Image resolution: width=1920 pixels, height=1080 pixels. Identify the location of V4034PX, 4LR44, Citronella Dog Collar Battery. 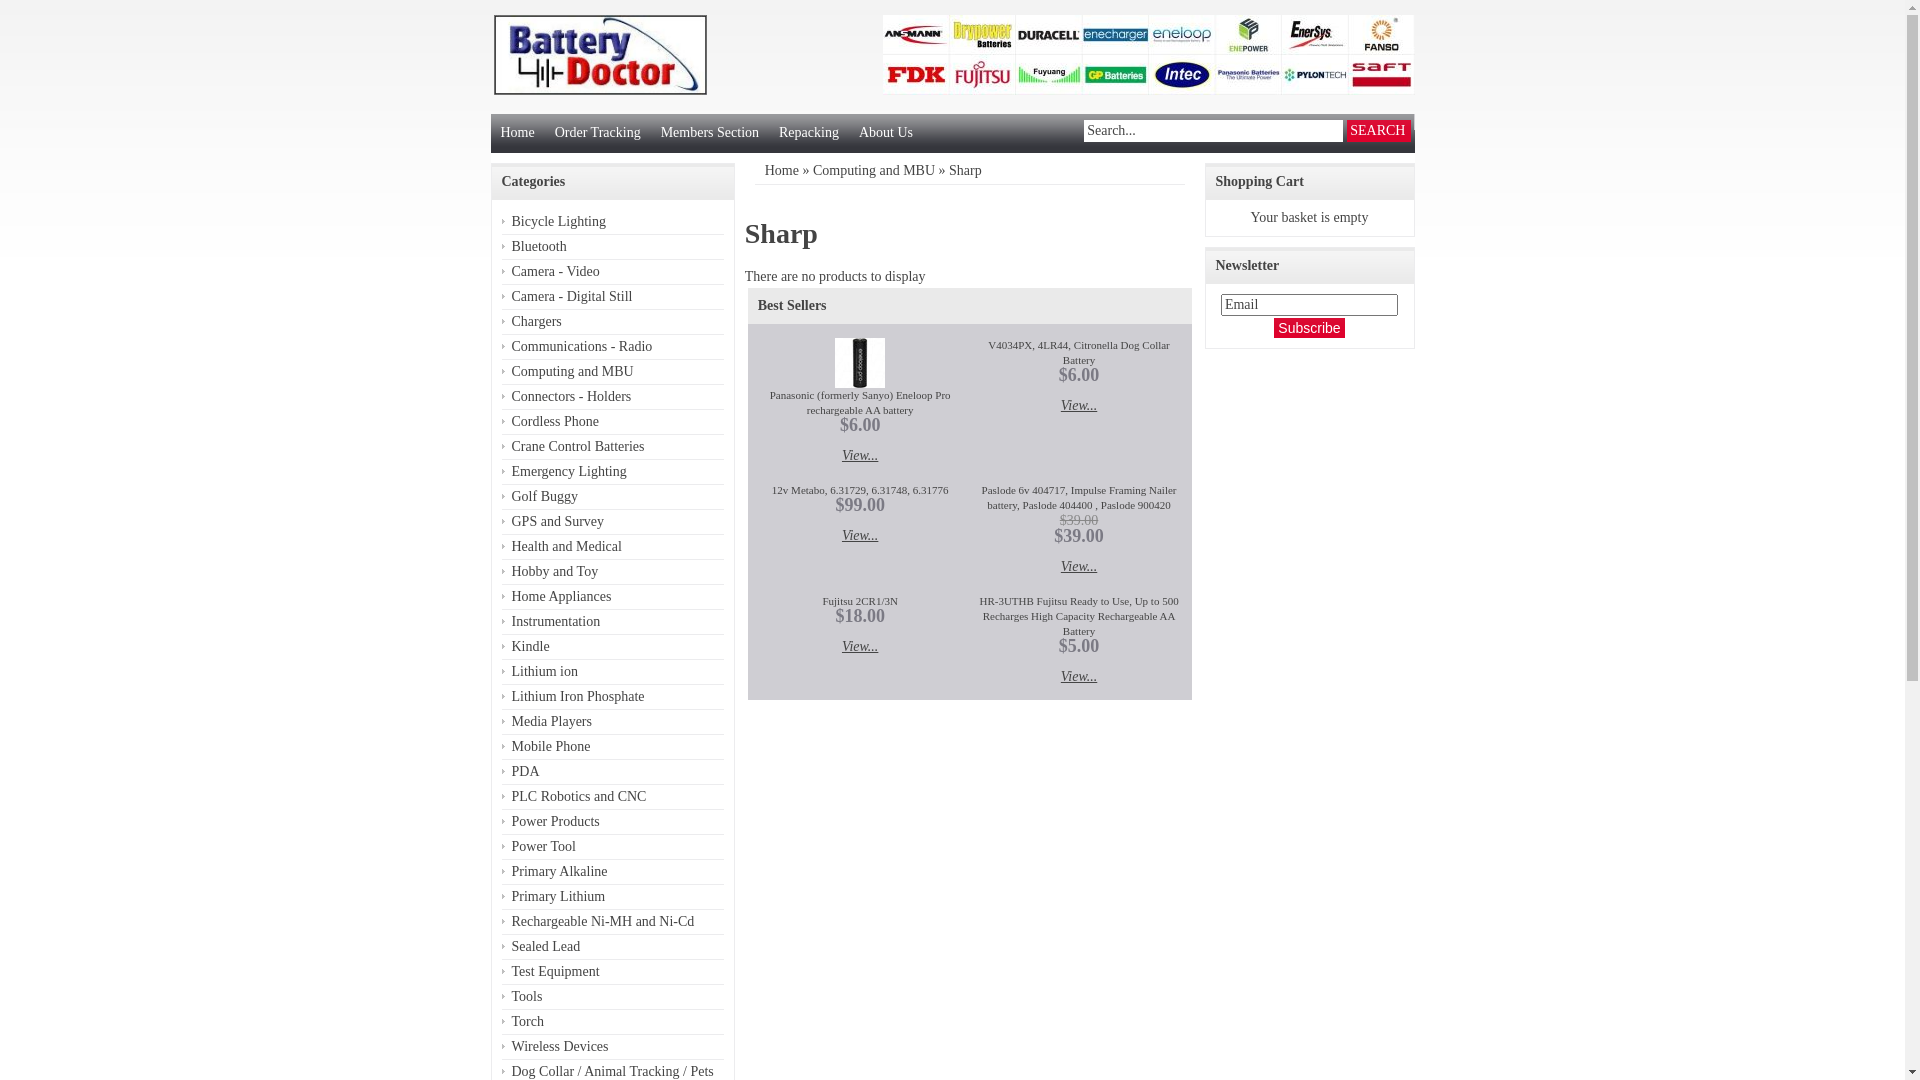
(1078, 352).